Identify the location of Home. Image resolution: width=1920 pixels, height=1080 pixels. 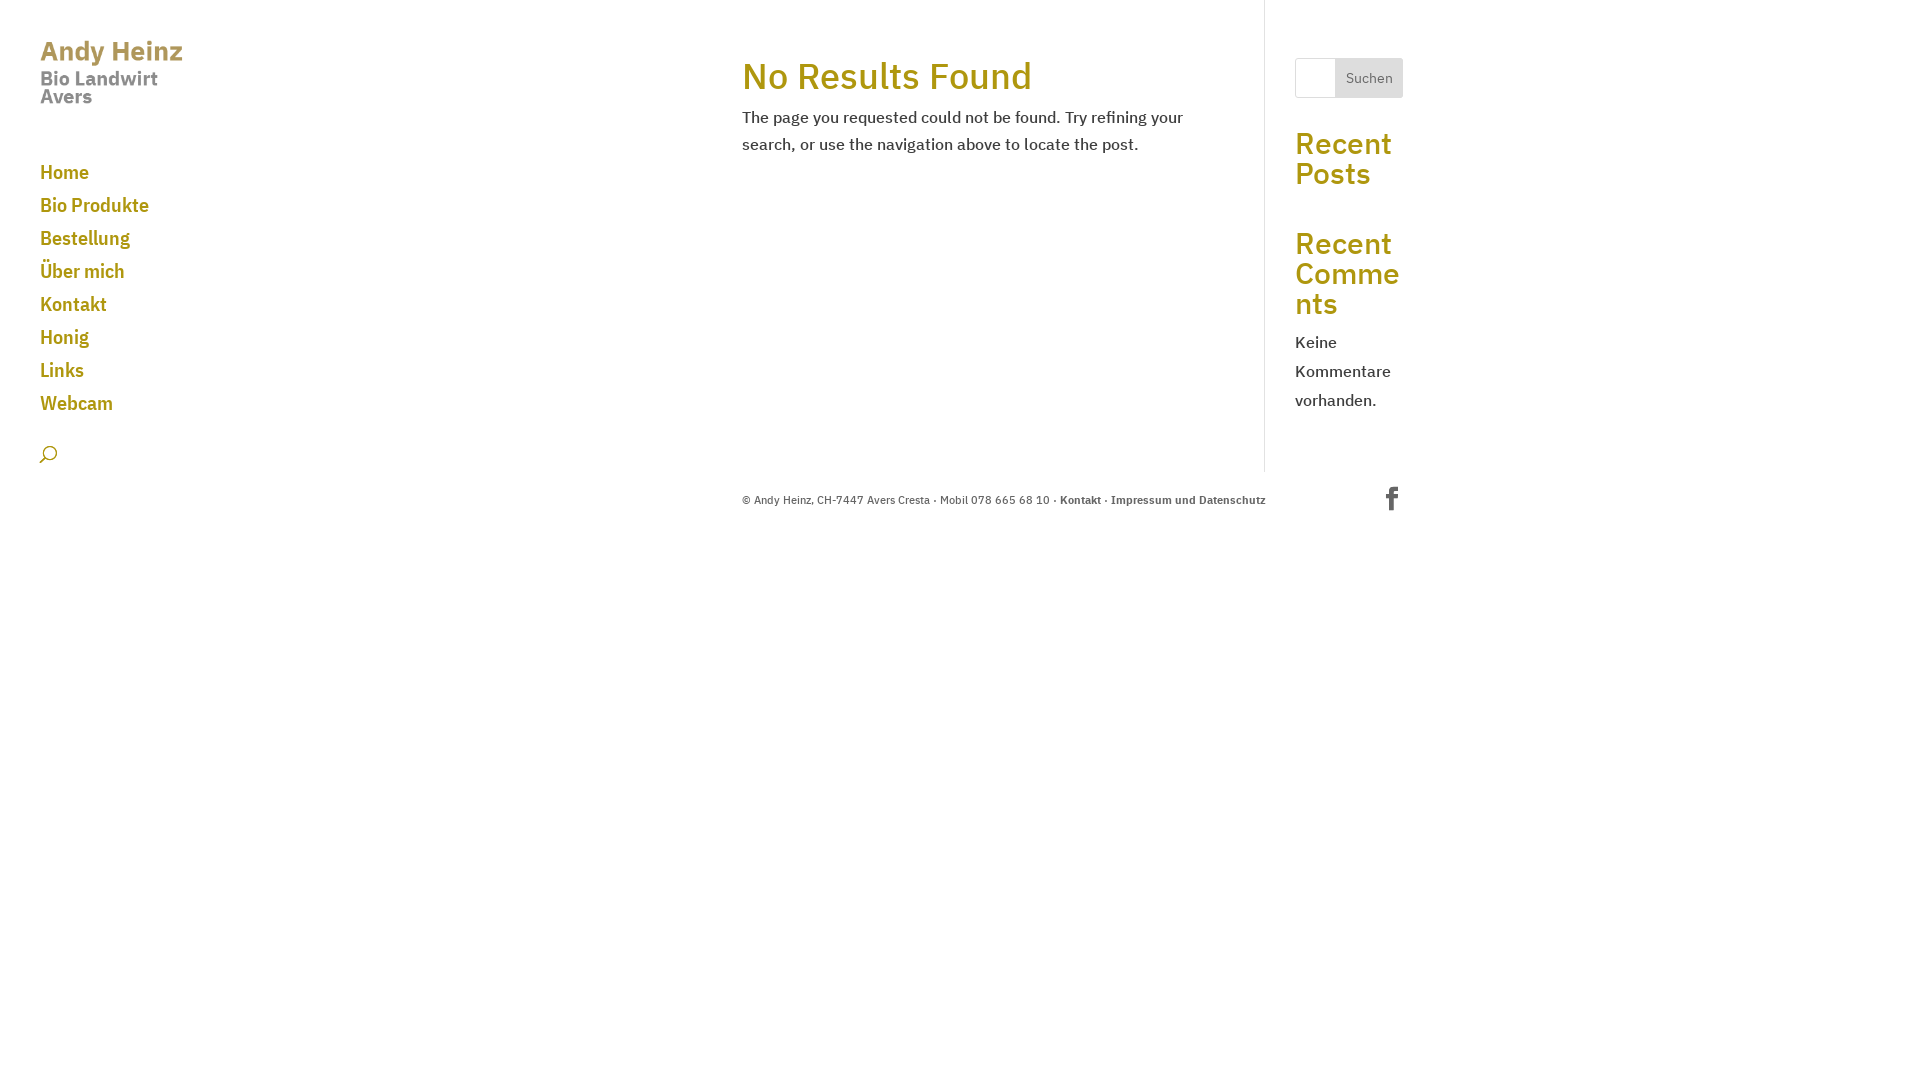
(132, 182).